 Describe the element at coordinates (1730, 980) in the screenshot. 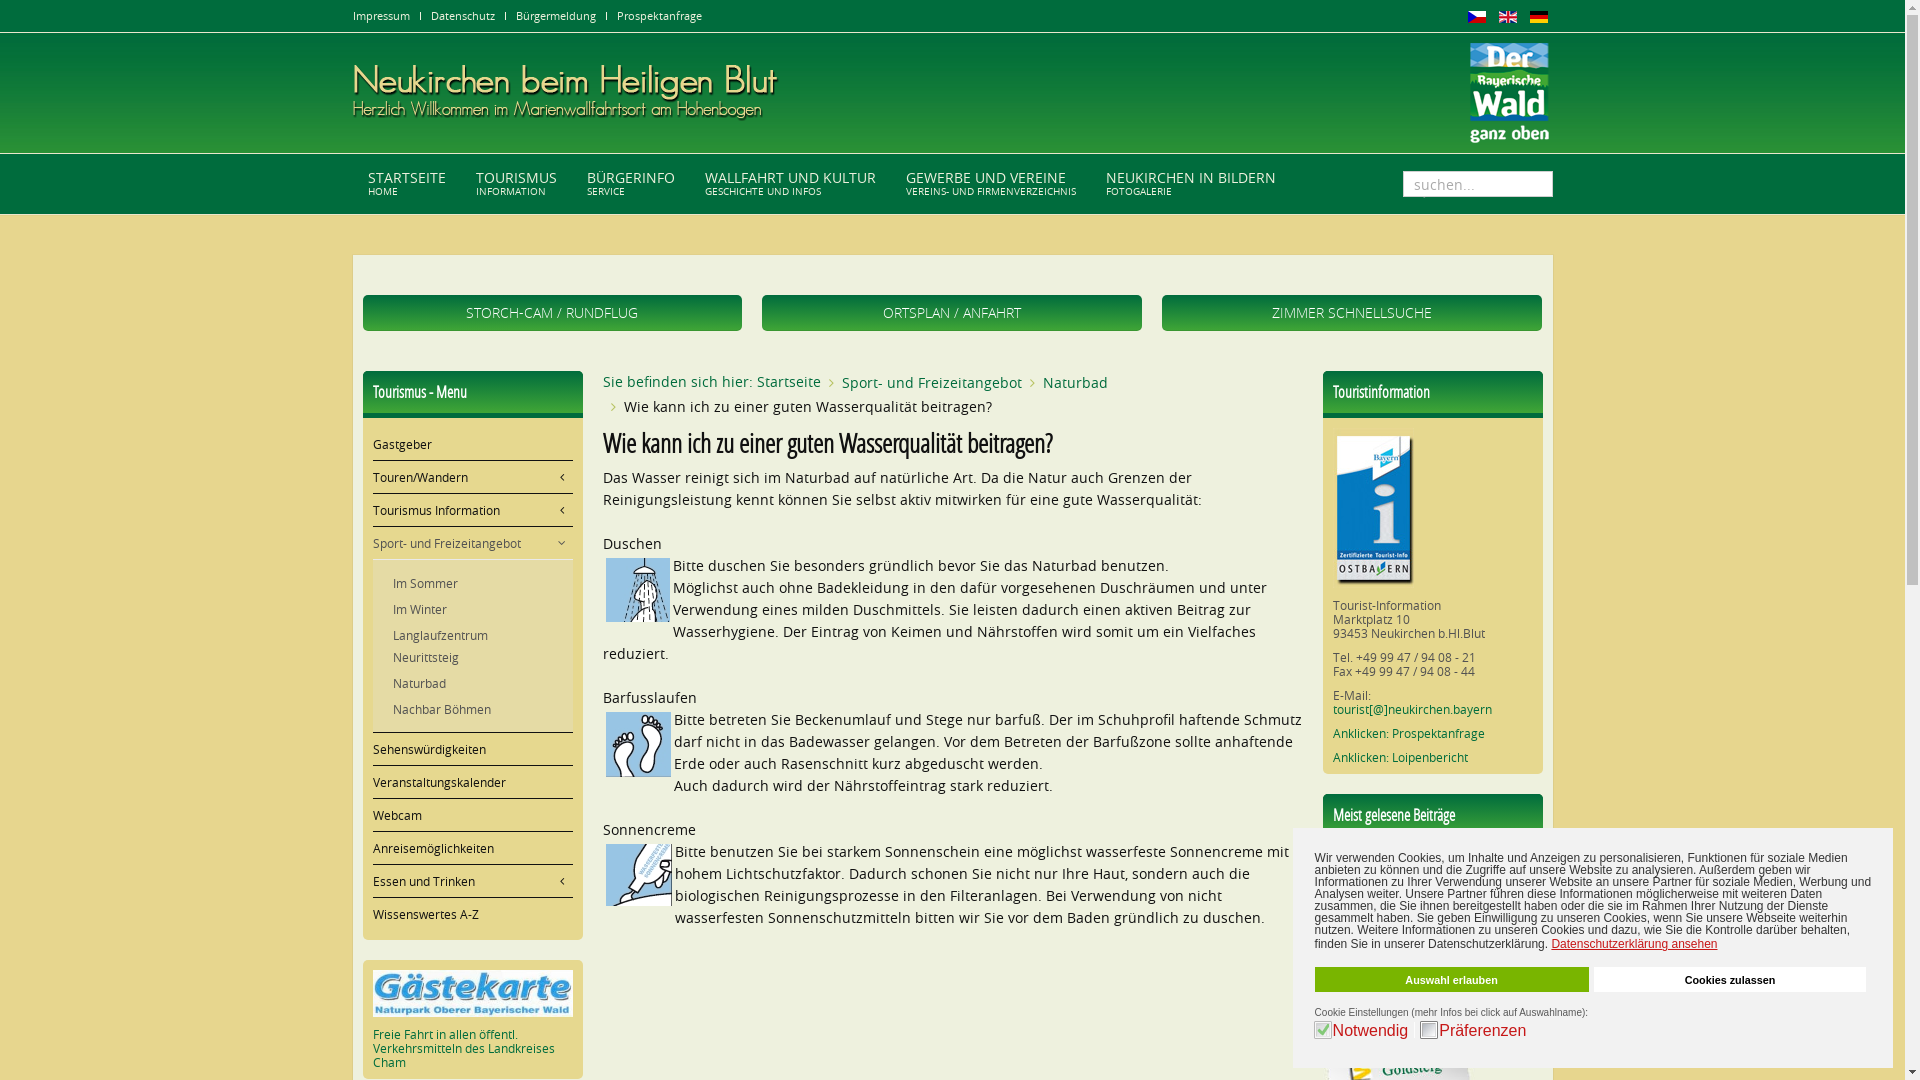

I see `Cookies zulassen` at that location.